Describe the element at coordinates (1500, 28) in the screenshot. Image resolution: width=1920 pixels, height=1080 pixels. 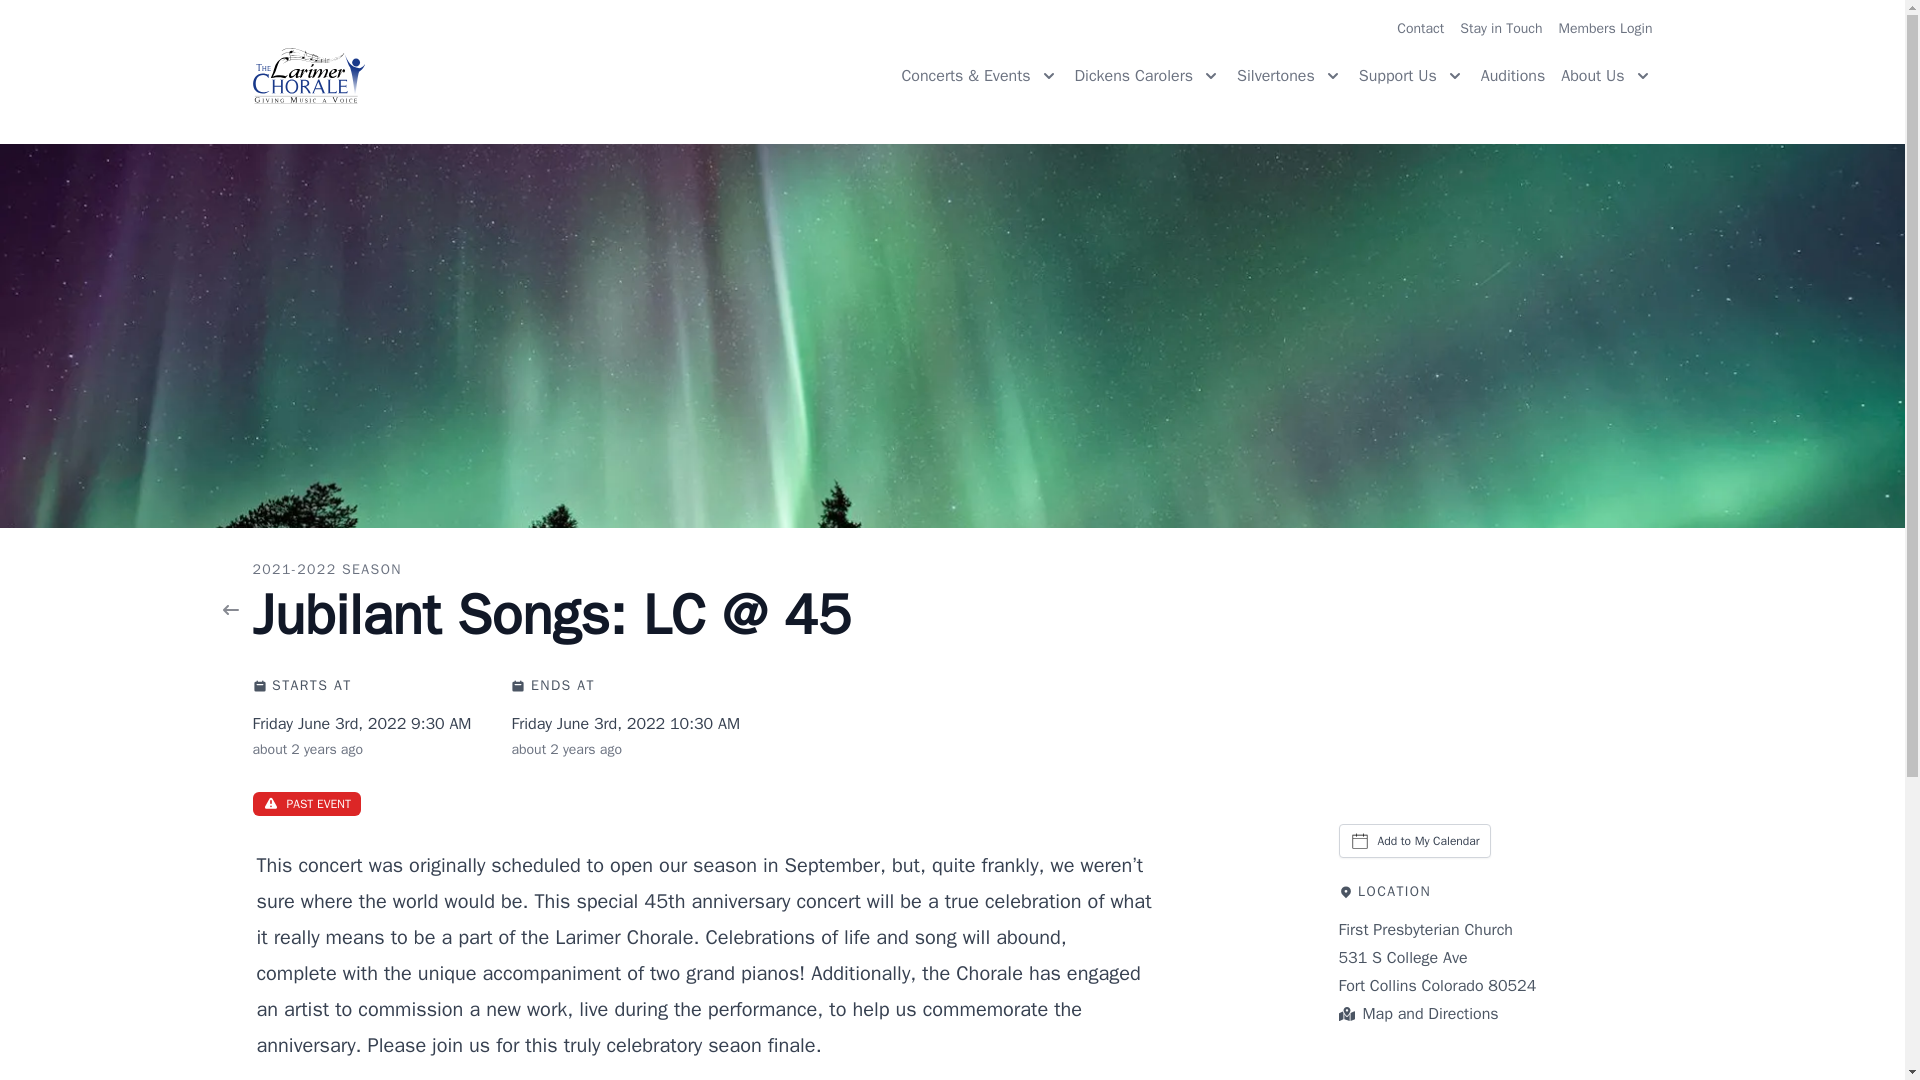
I see `Stay in Touch` at that location.